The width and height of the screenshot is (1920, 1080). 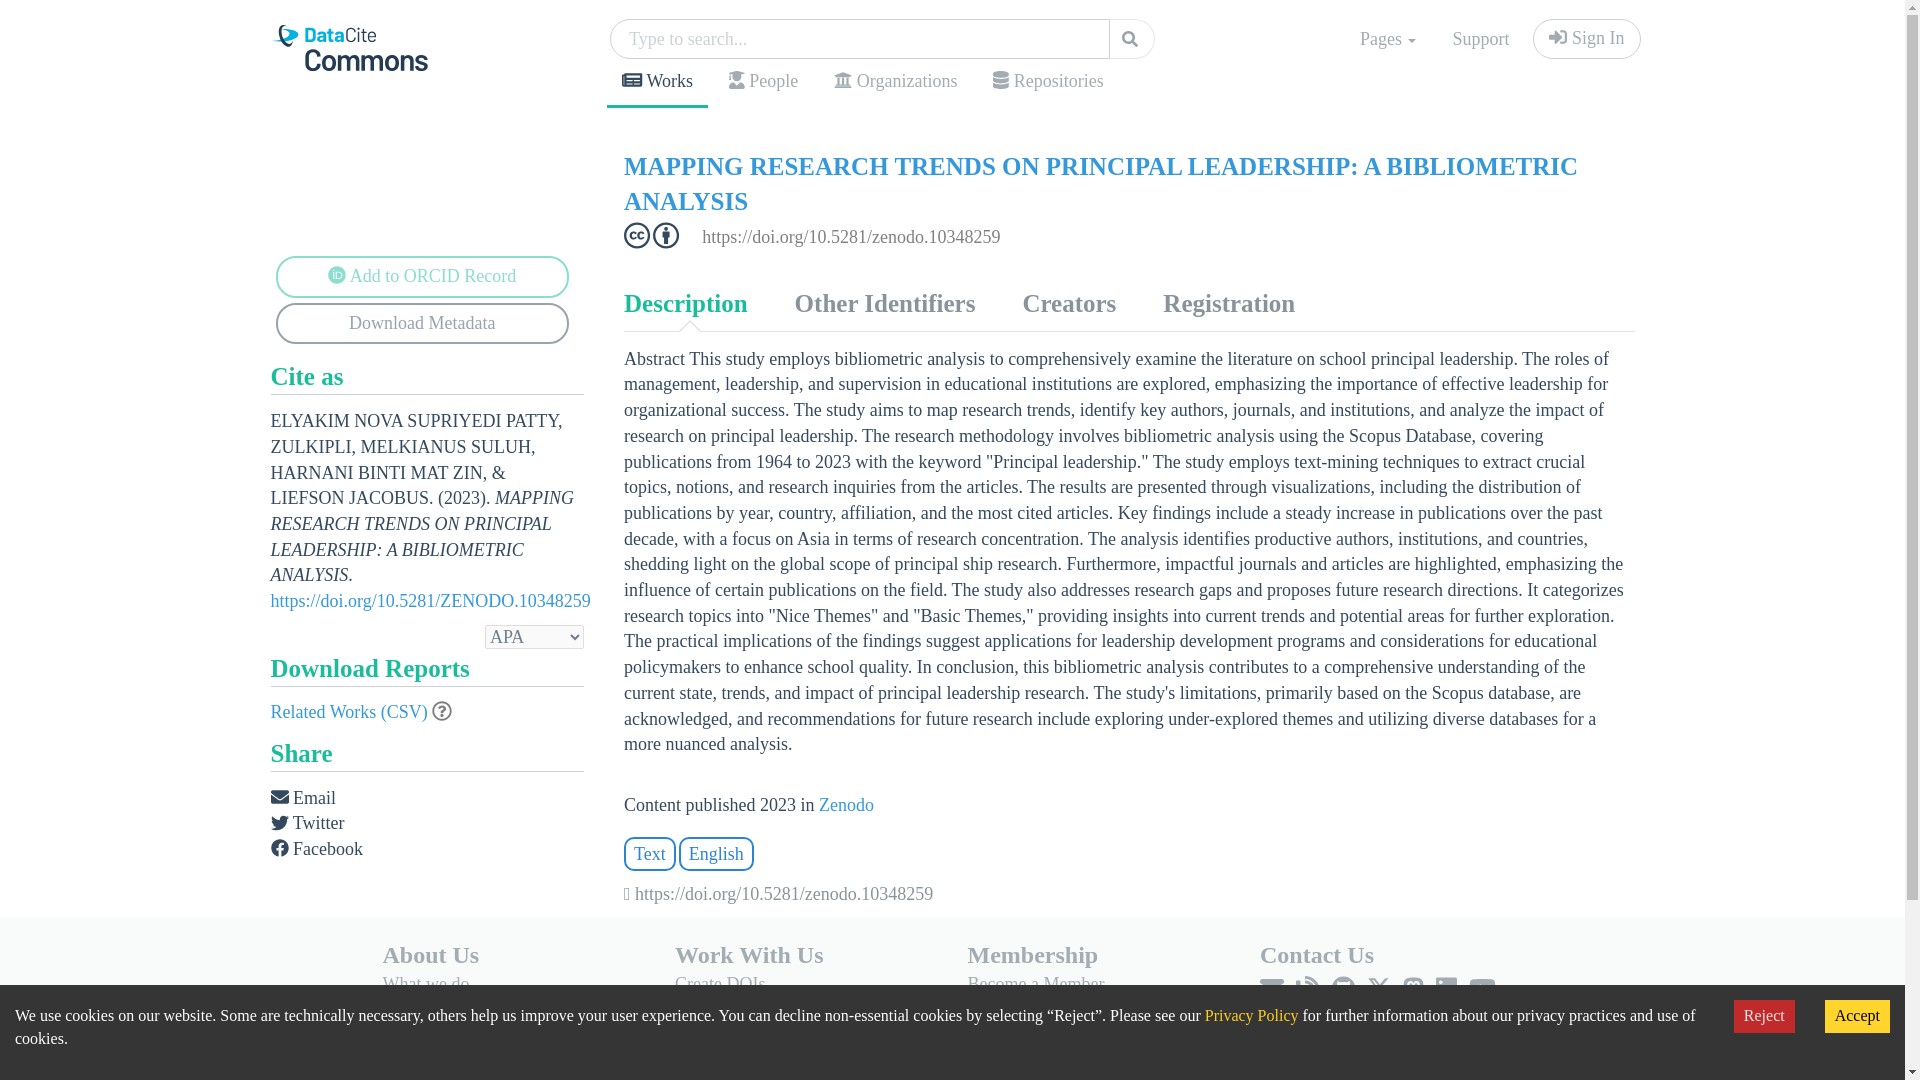 I want to click on Sign in to Add to ORCID record, so click(x=423, y=276).